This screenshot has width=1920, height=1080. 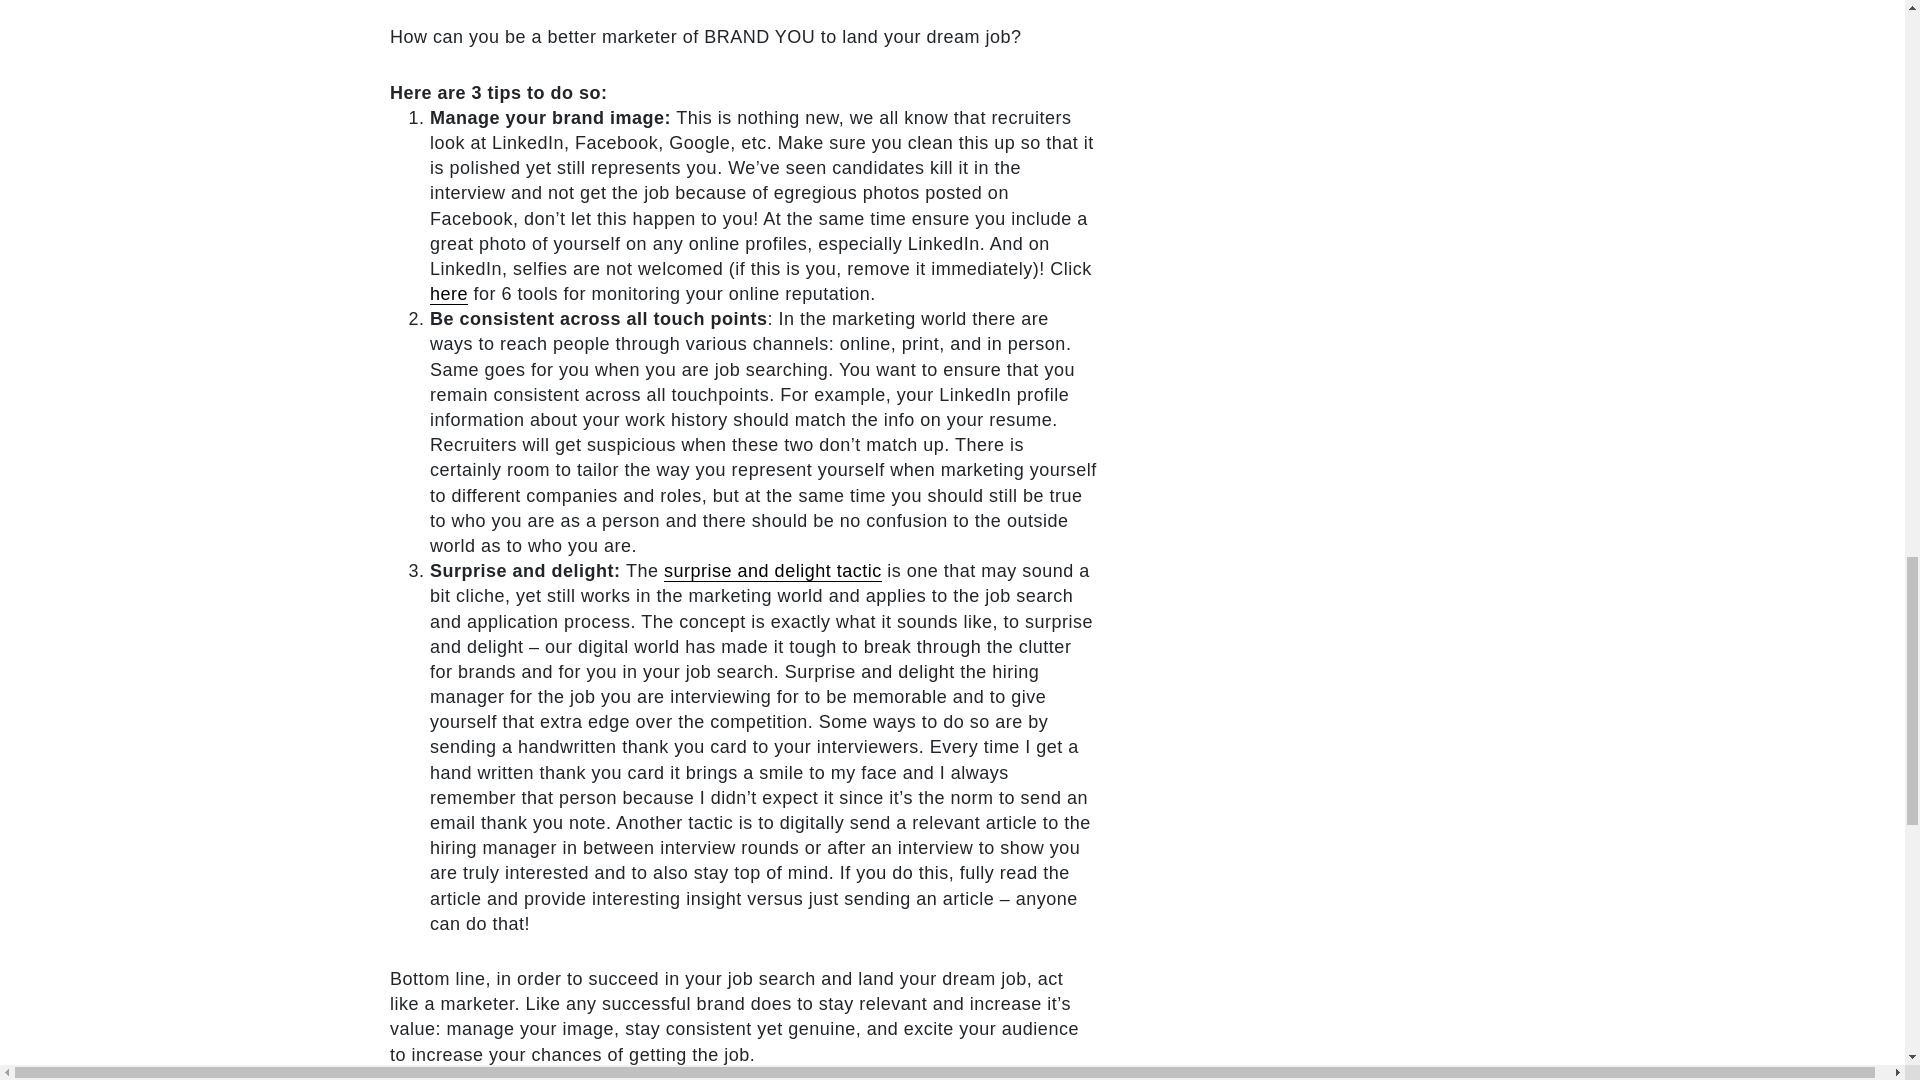 I want to click on surprise and delight tactic, so click(x=772, y=571).